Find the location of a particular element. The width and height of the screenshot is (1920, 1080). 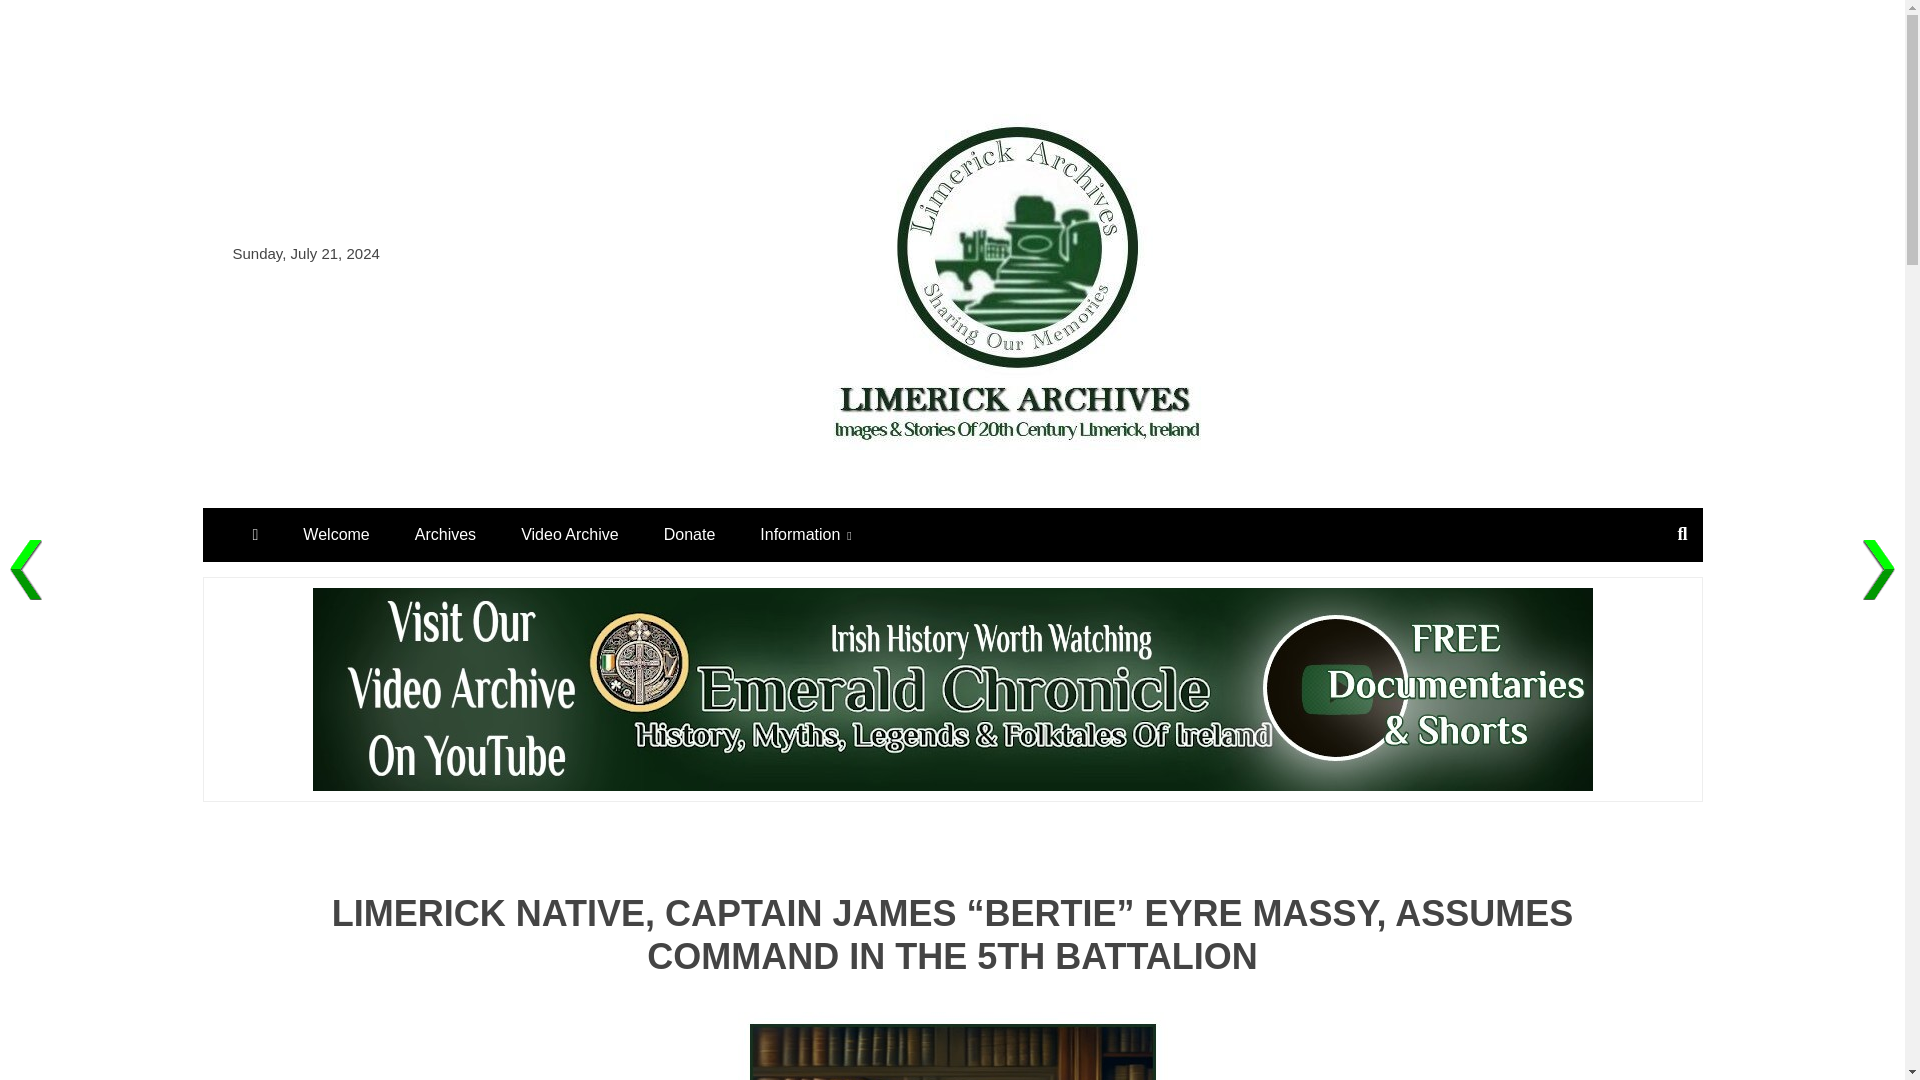

Donate is located at coordinates (689, 534).